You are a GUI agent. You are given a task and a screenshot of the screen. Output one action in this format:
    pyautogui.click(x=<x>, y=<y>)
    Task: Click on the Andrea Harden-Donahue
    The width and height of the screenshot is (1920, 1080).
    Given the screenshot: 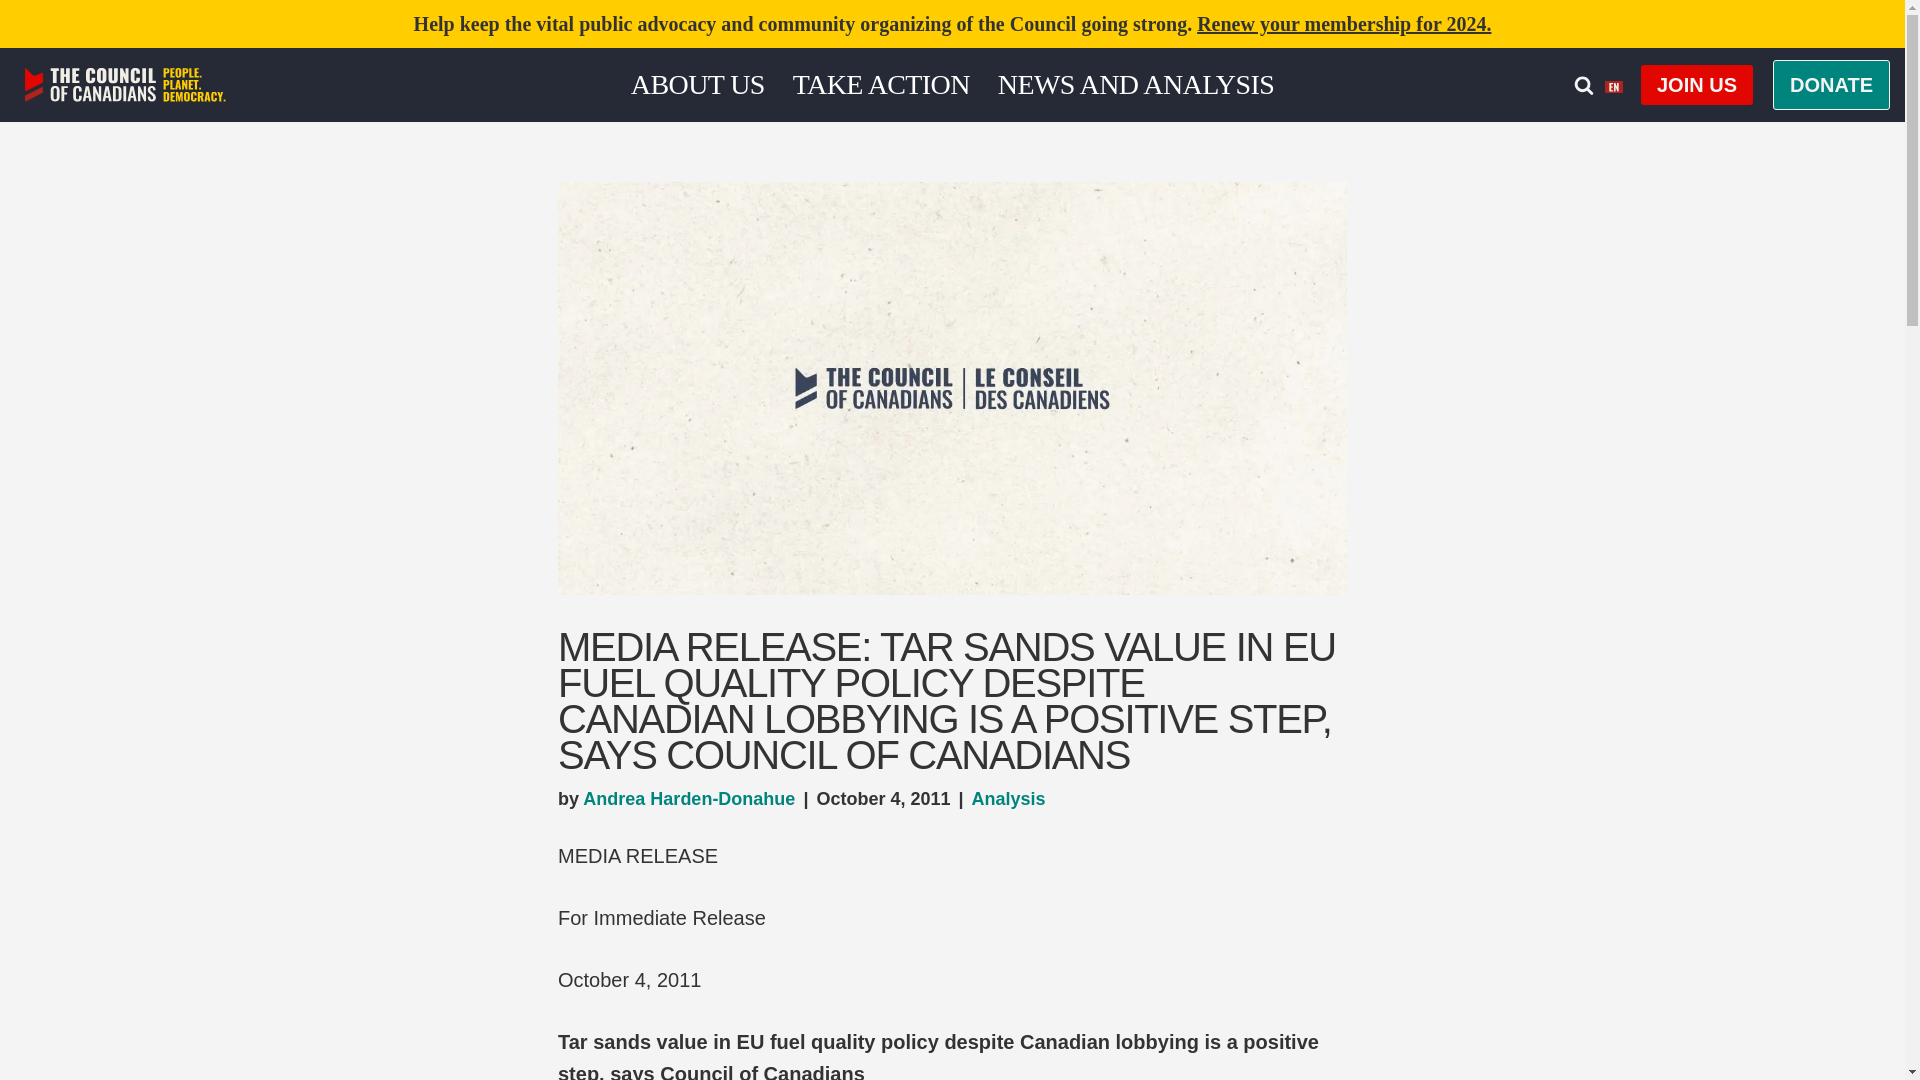 What is the action you would take?
    pyautogui.click(x=688, y=798)
    